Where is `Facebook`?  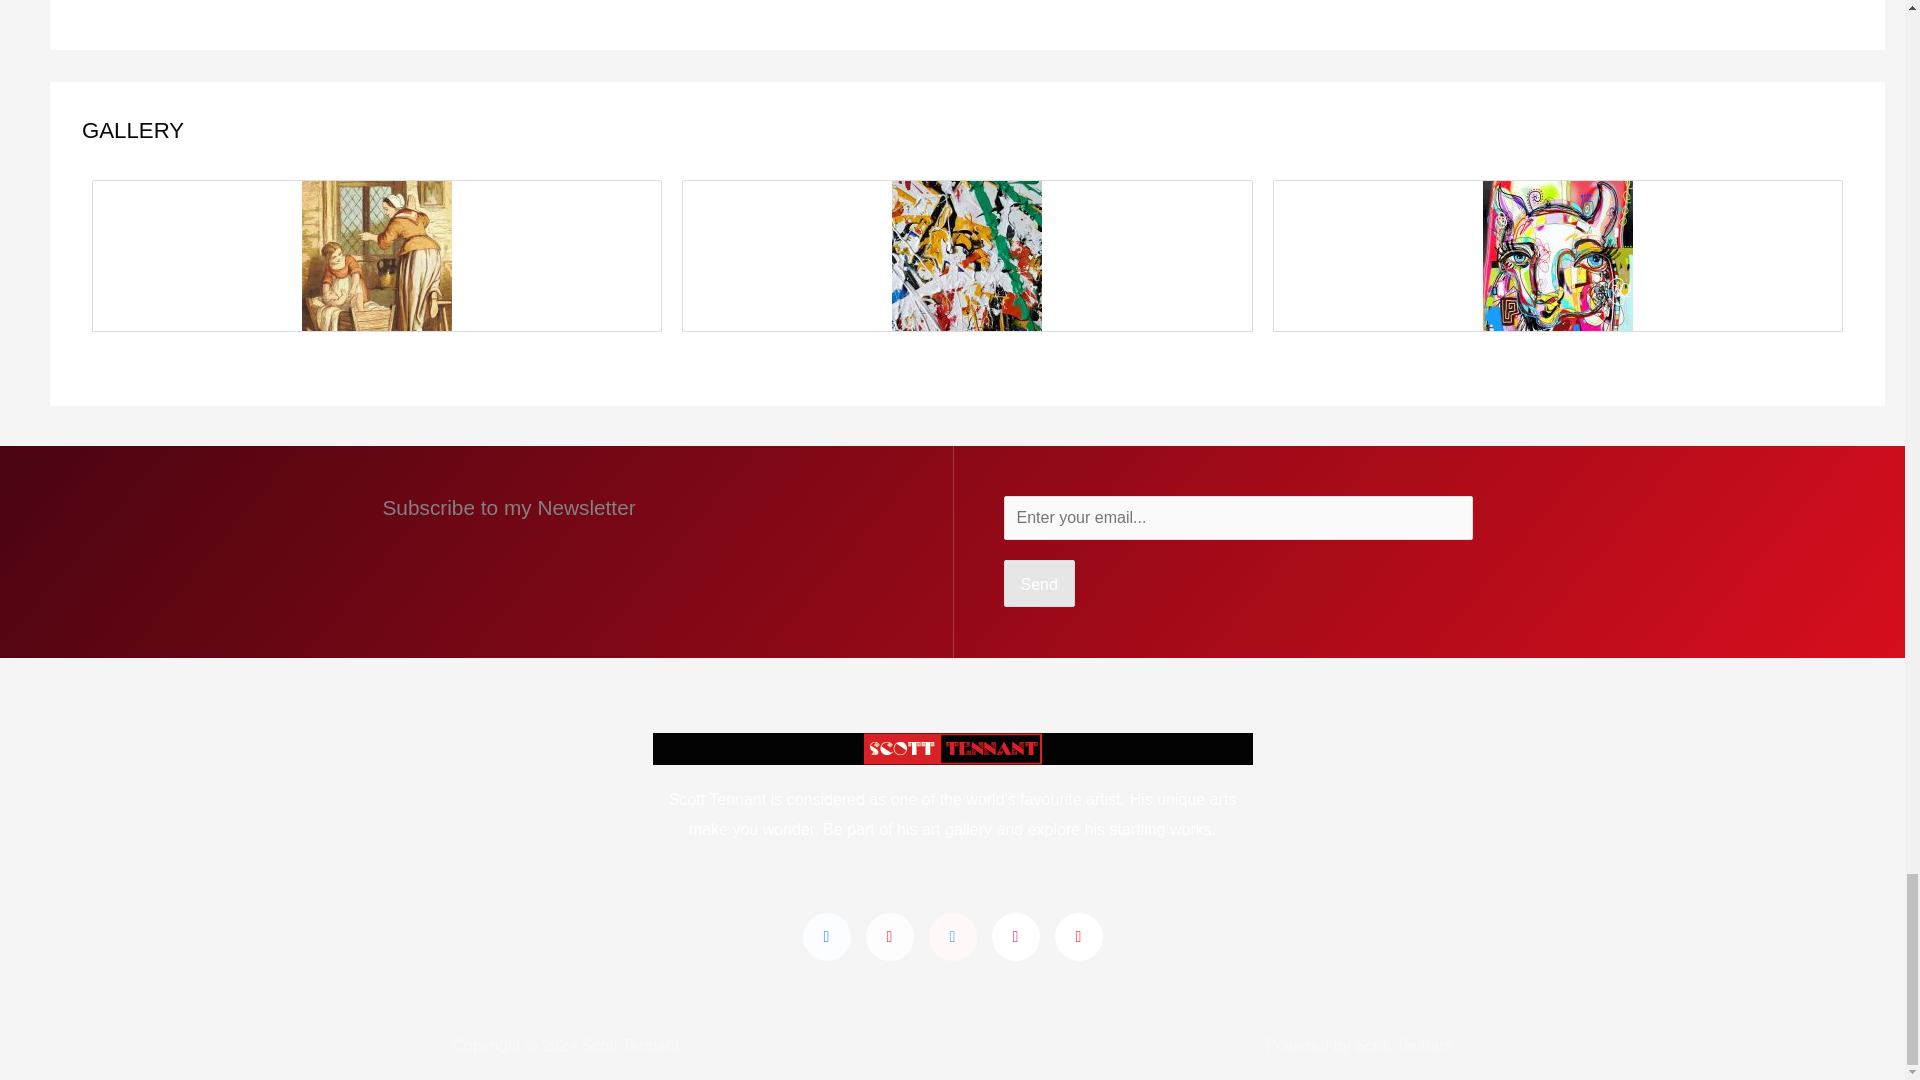
Facebook is located at coordinates (826, 936).